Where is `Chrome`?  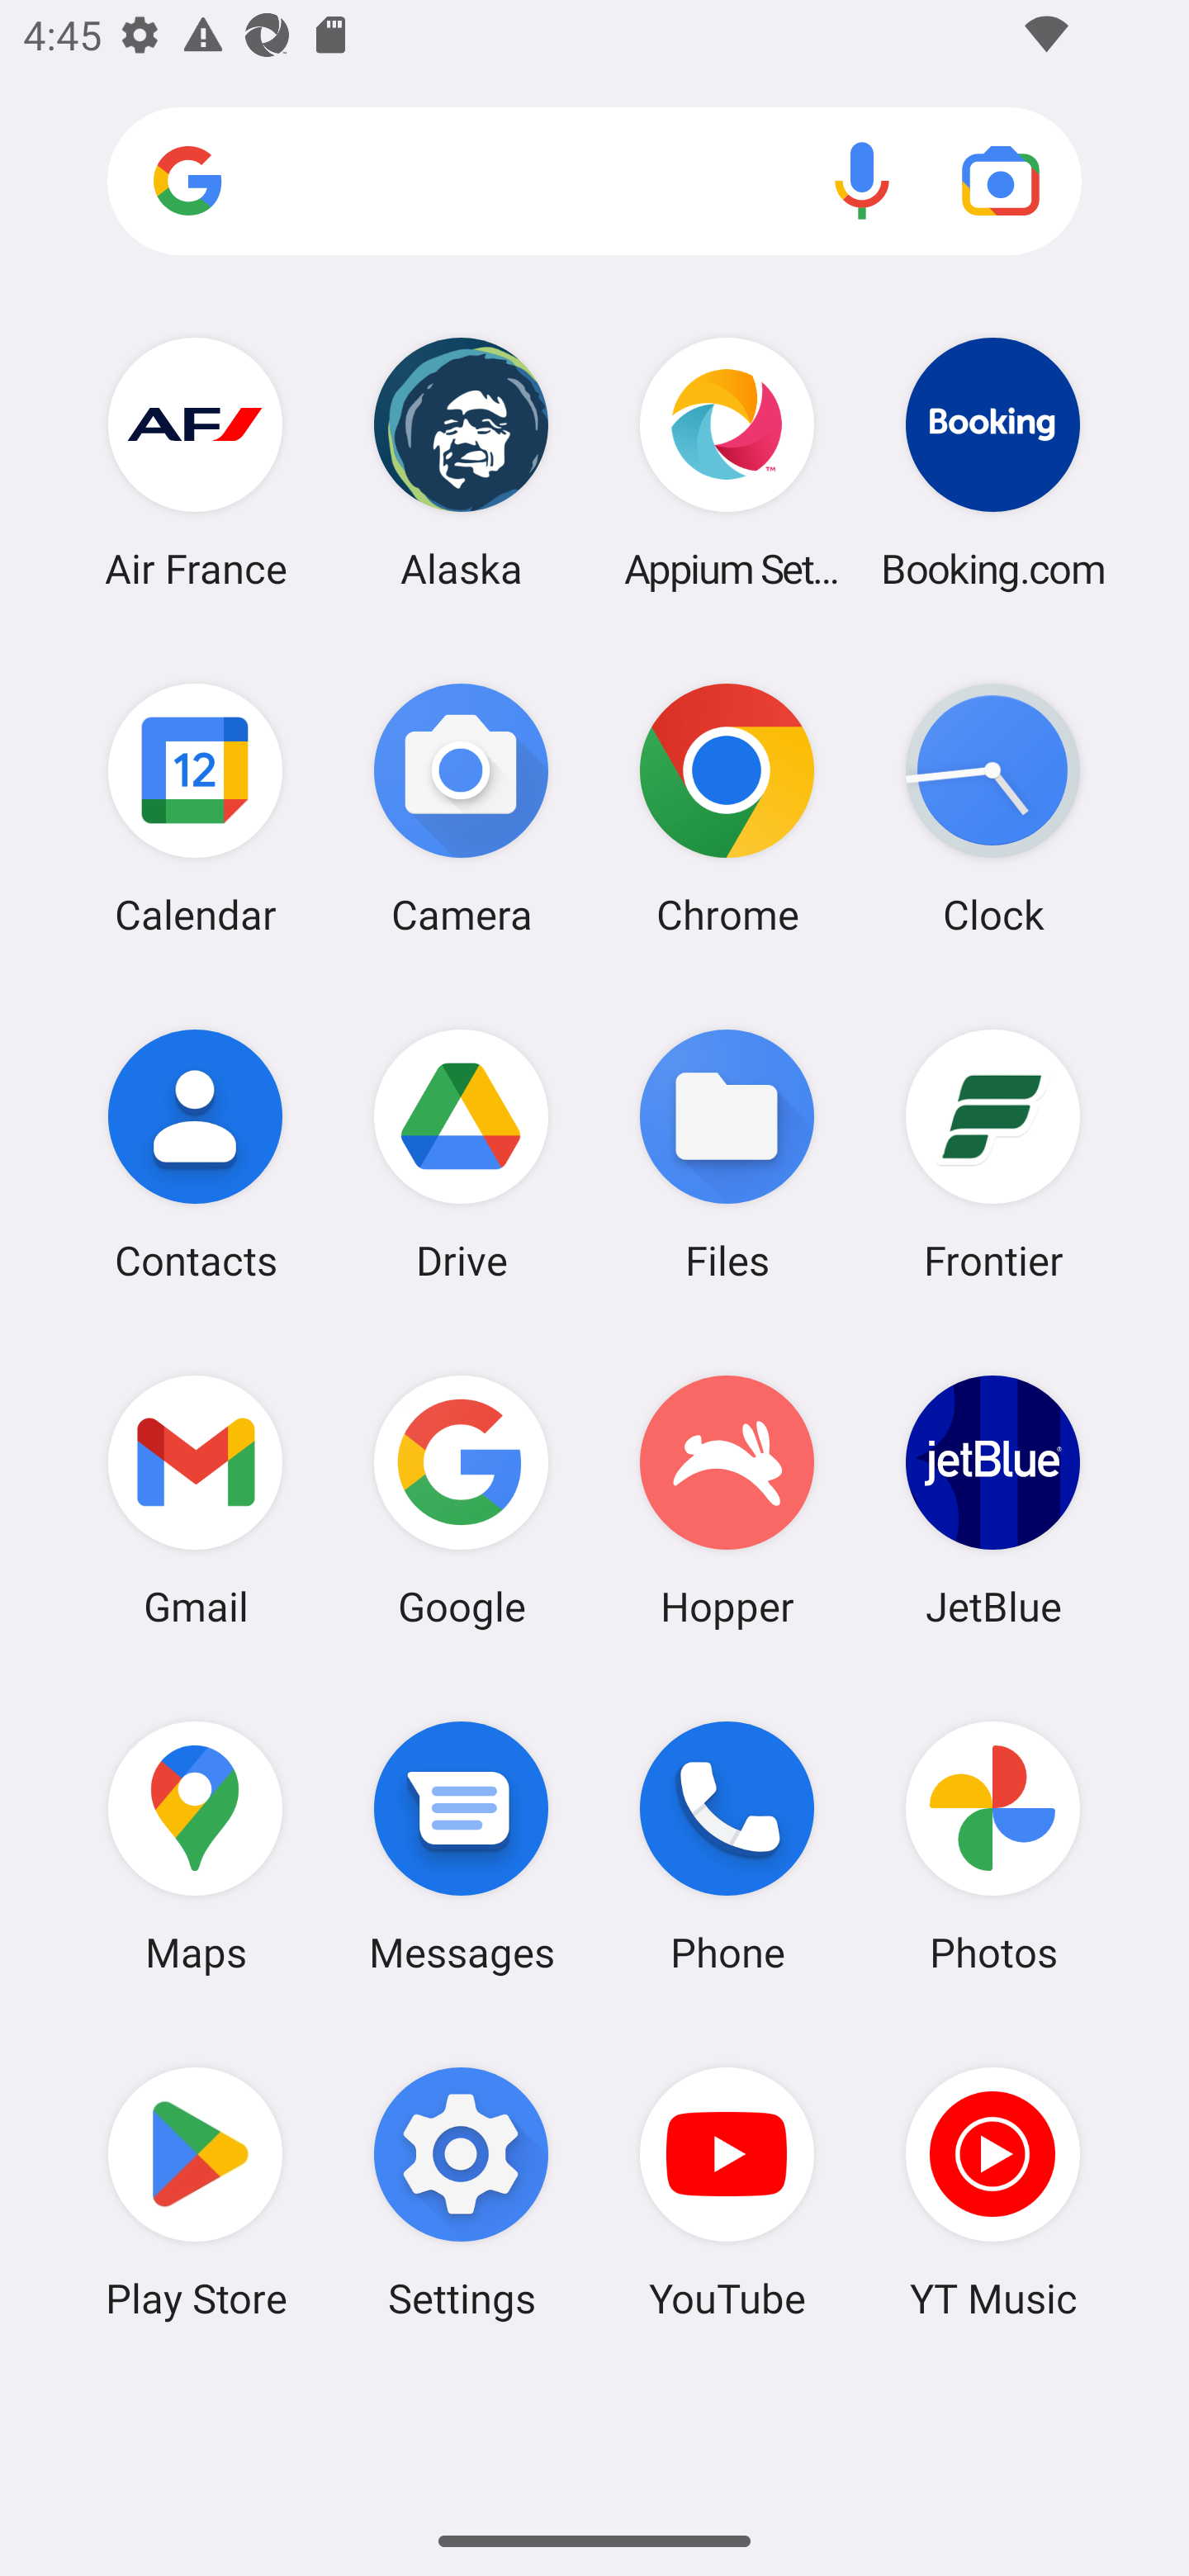
Chrome is located at coordinates (727, 808).